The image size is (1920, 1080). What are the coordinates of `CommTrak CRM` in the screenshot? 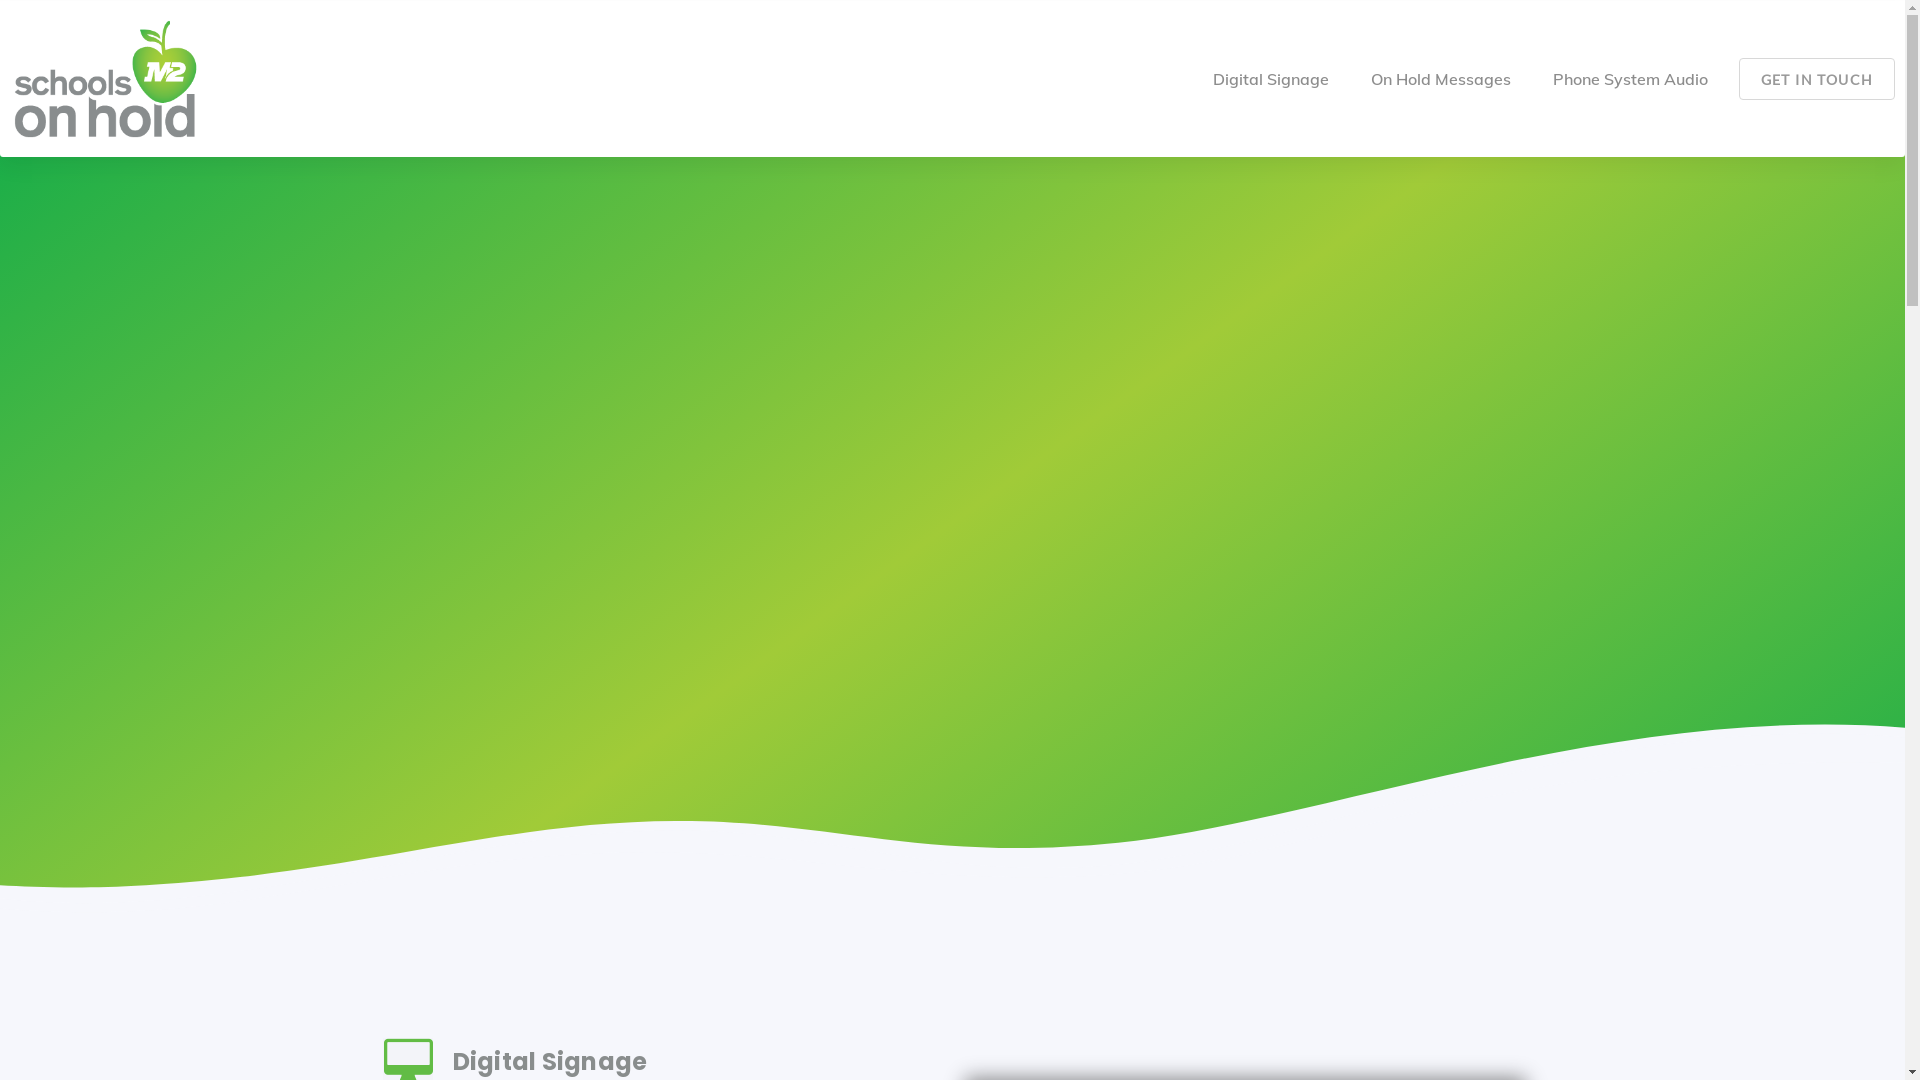 It's located at (1172, 898).